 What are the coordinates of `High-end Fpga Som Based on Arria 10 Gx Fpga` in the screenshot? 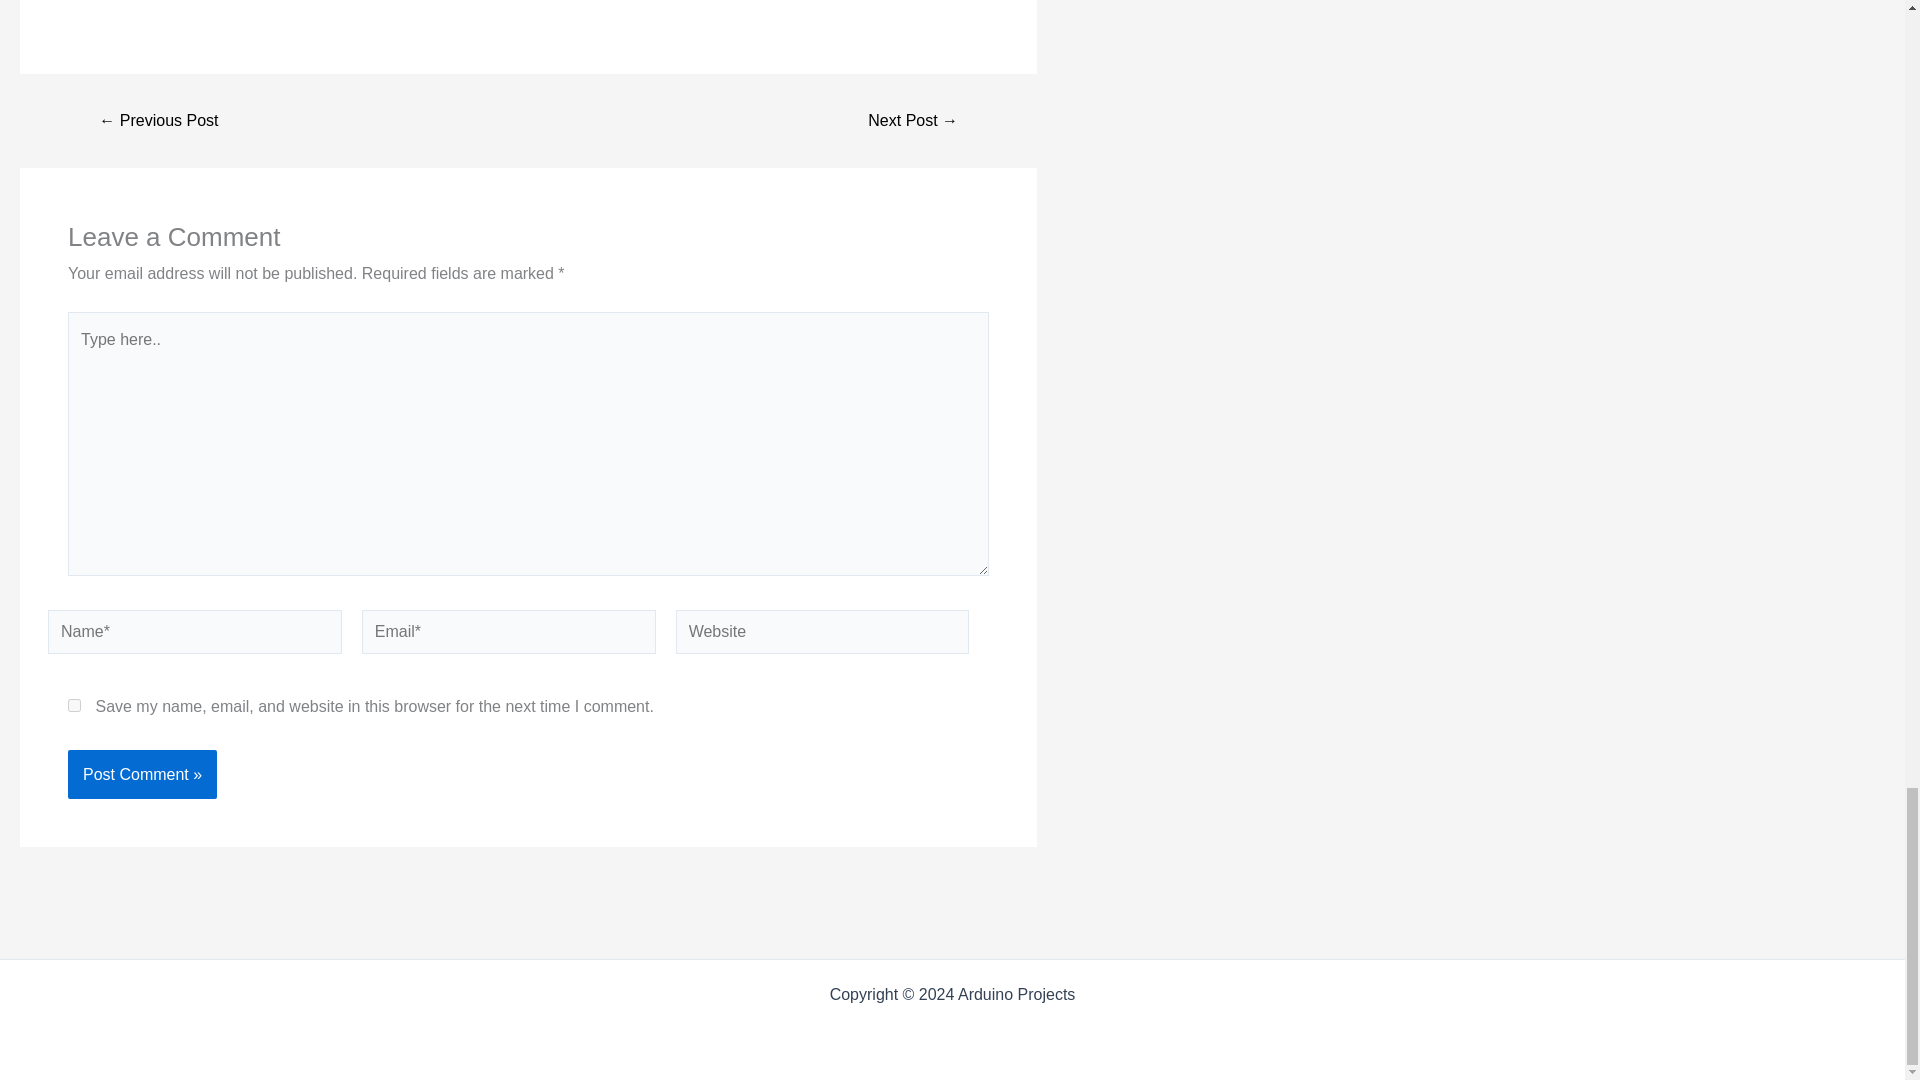 It's located at (158, 120).